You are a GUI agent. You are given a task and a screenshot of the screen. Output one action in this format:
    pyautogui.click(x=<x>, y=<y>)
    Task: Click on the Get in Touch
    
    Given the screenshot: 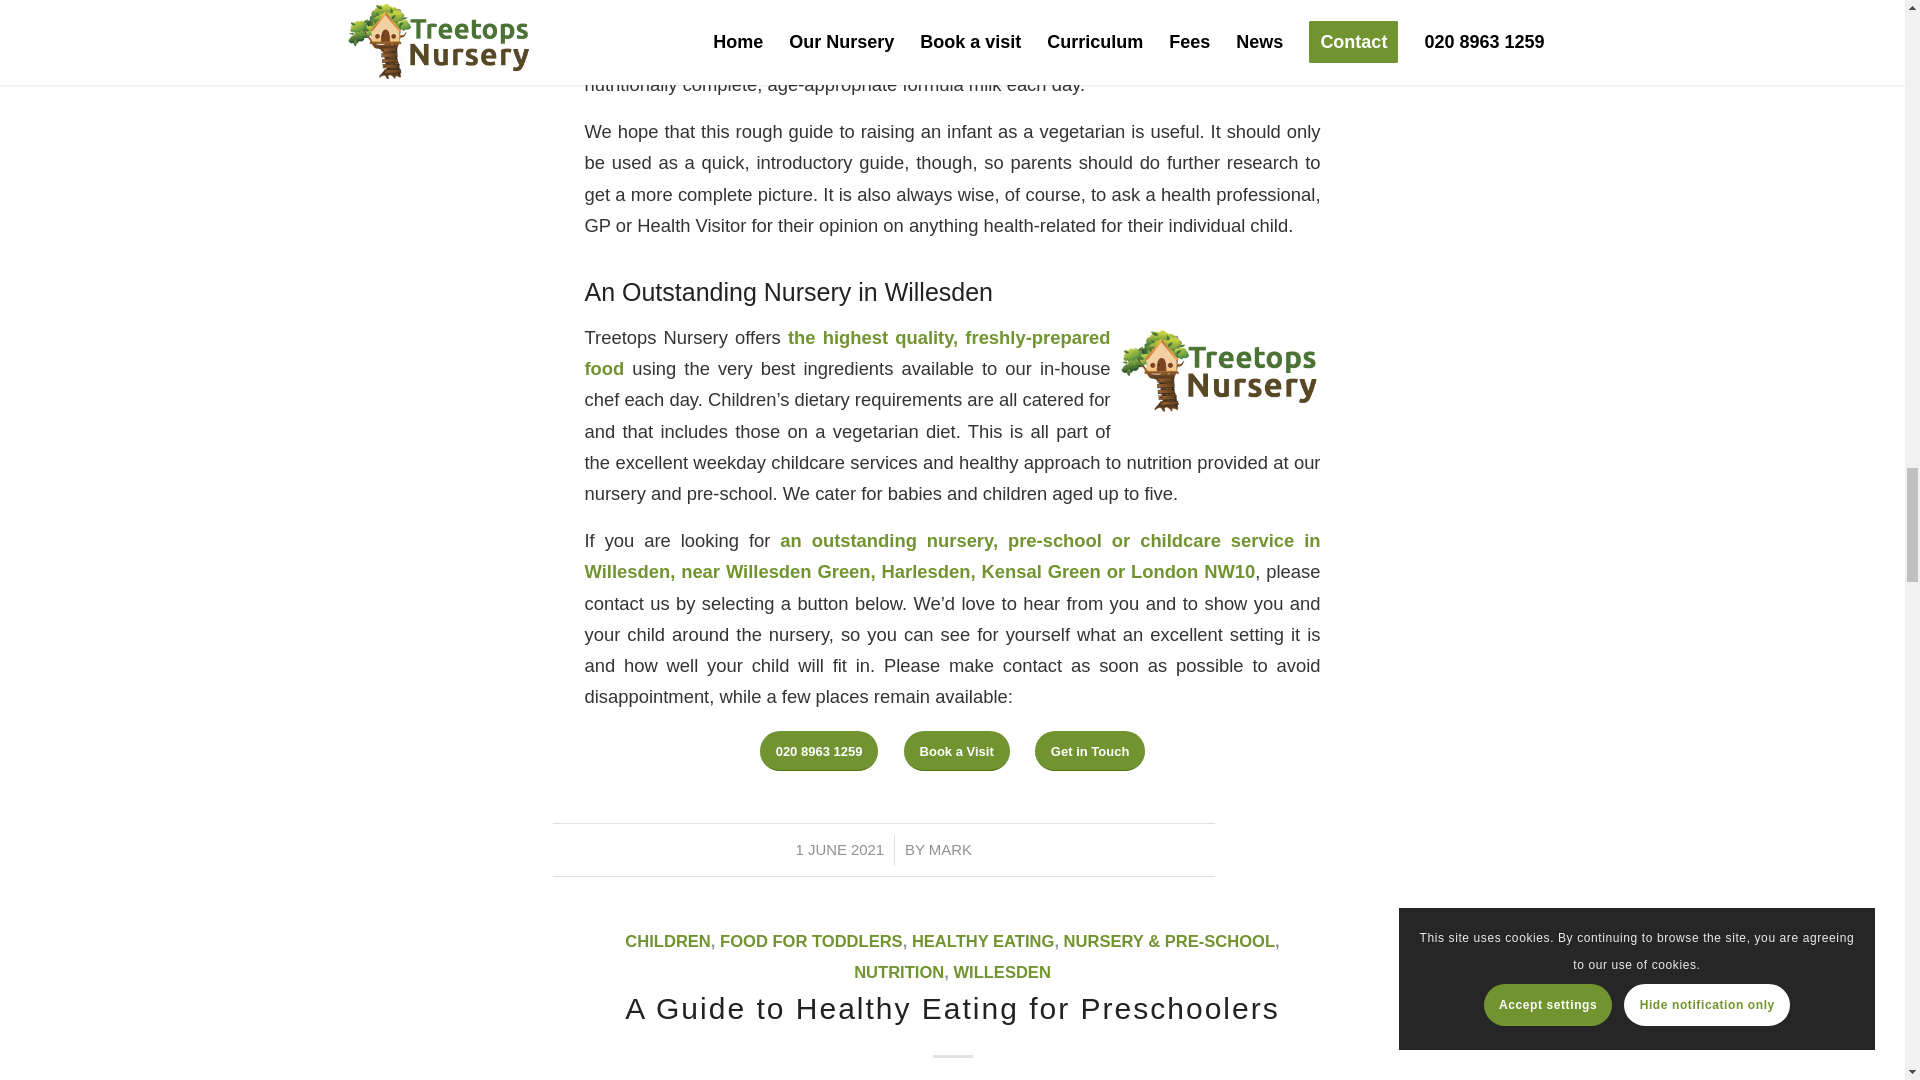 What is the action you would take?
    pyautogui.click(x=1089, y=751)
    